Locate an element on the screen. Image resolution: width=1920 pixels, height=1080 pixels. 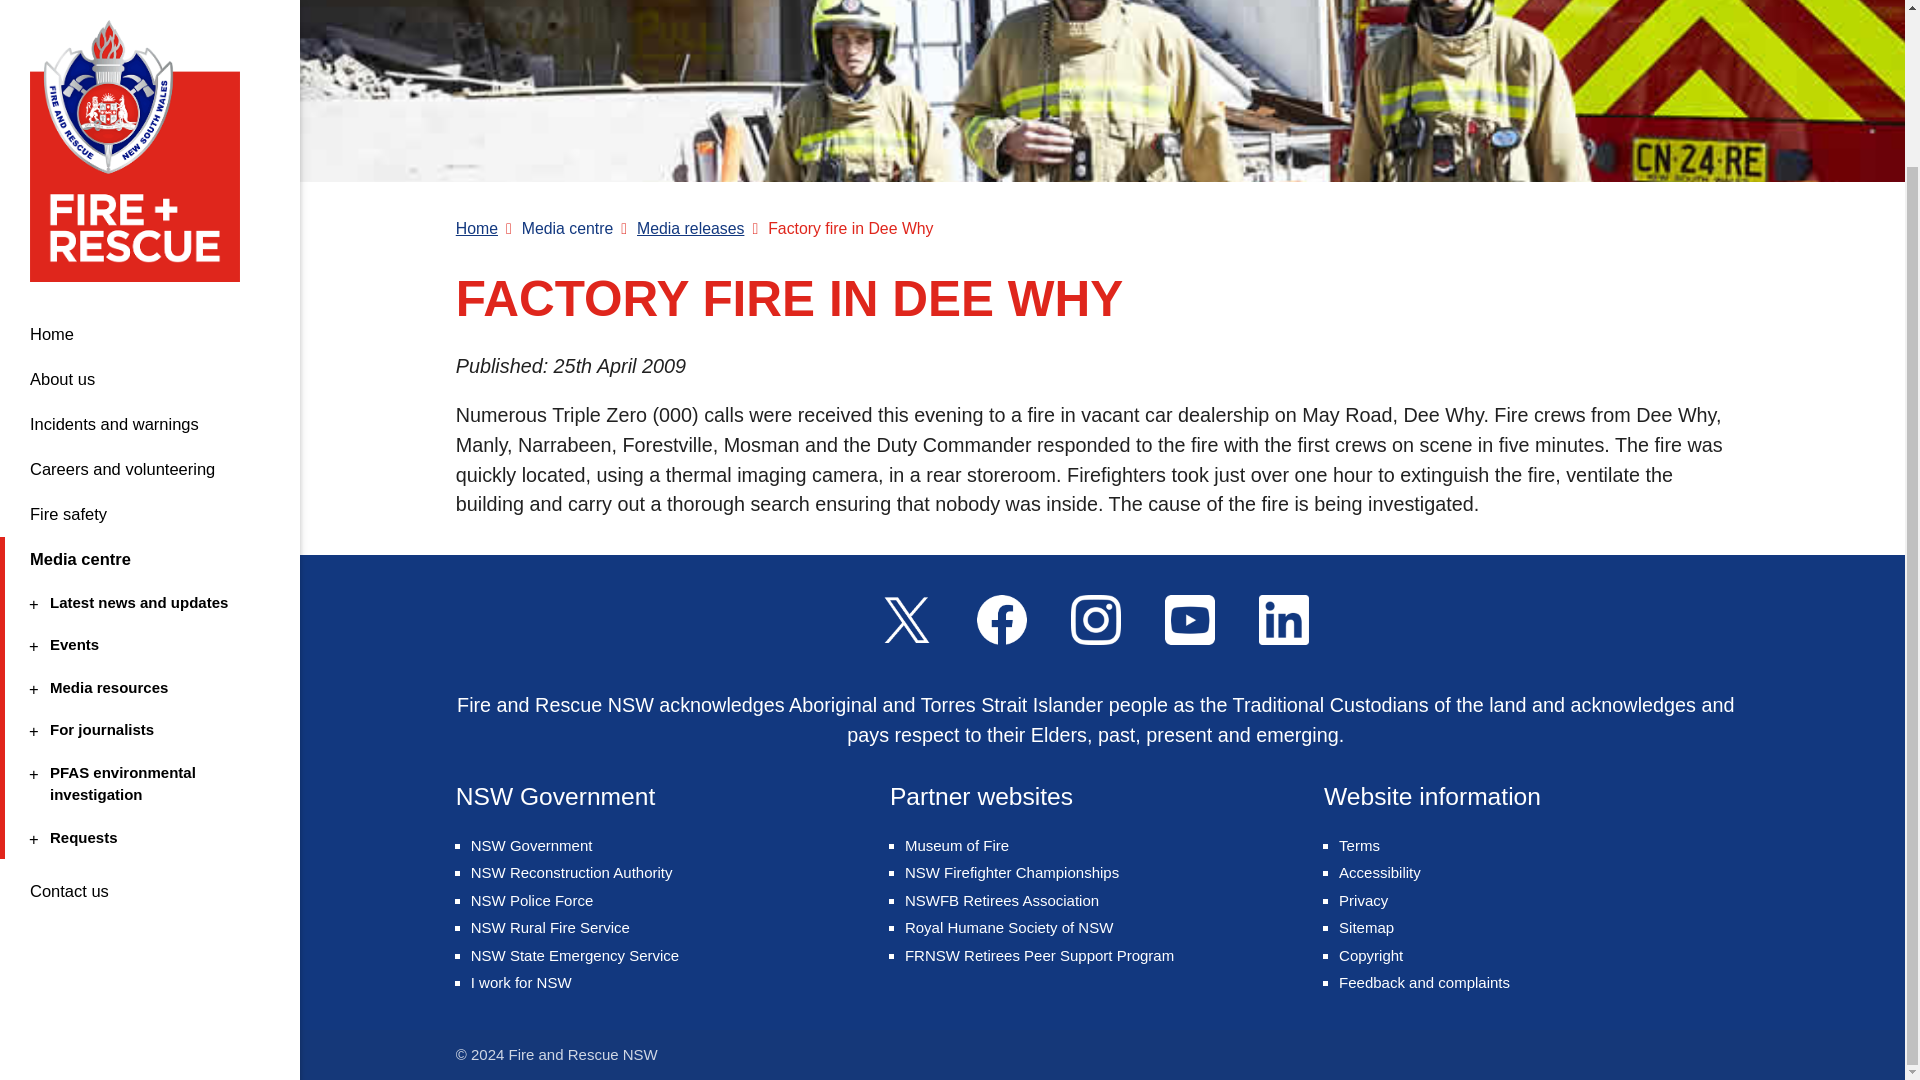
Latest news and updates is located at coordinates (147, 420).